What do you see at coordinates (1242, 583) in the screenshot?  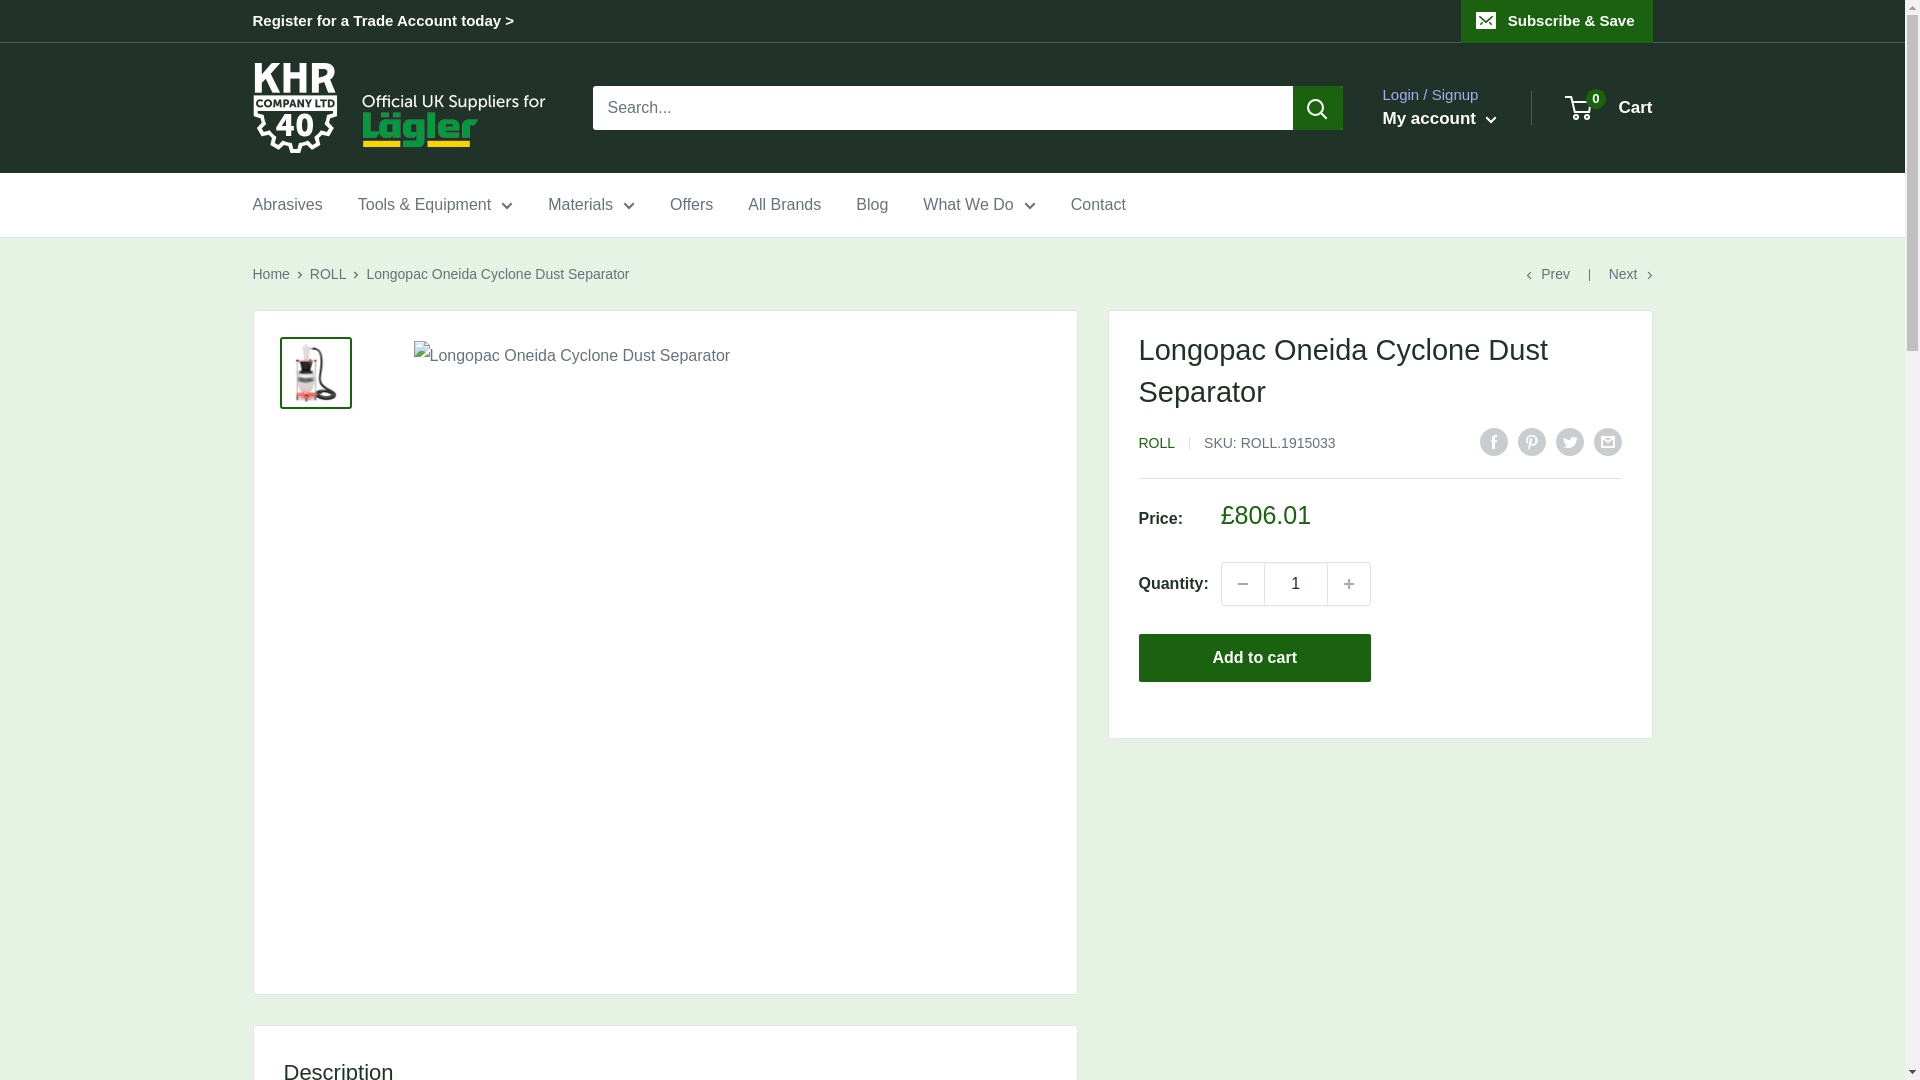 I see `Decrease quantity by 1` at bounding box center [1242, 583].